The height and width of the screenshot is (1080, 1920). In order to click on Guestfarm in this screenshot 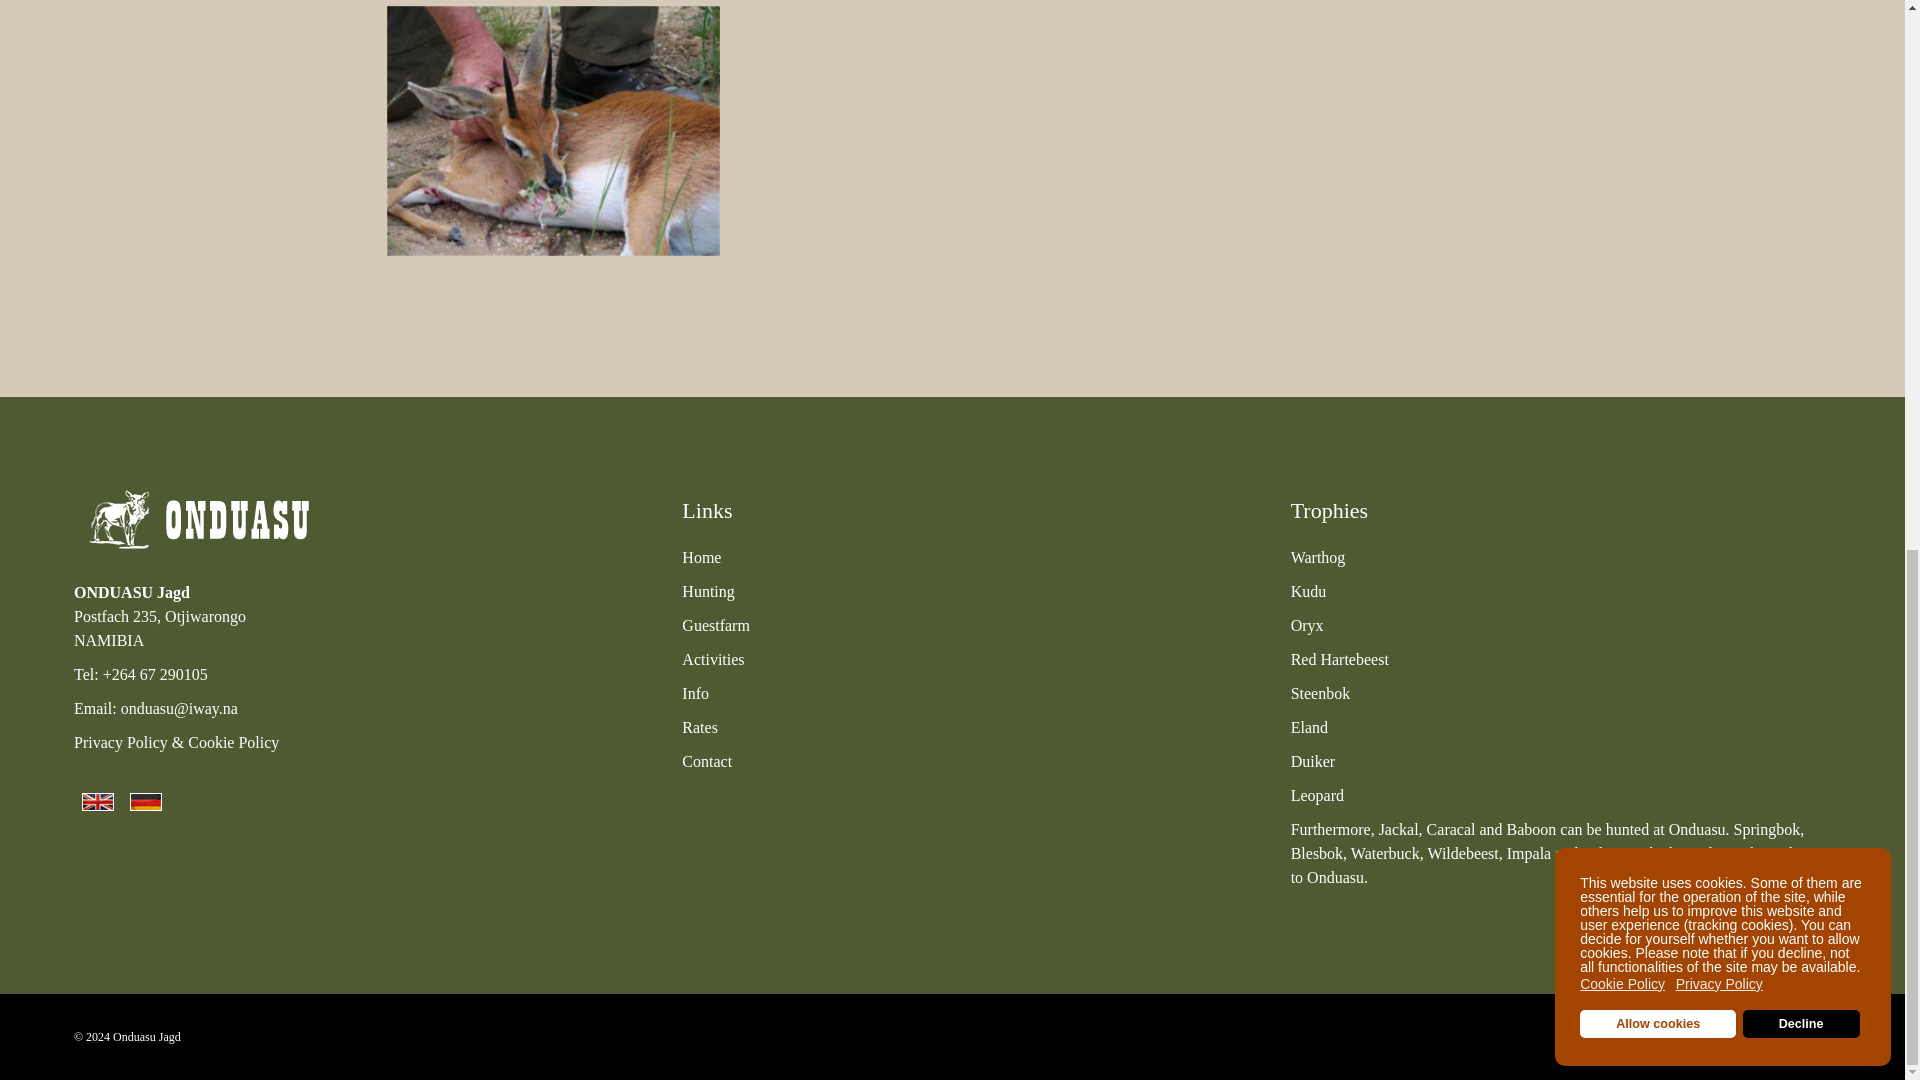, I will do `click(716, 624)`.